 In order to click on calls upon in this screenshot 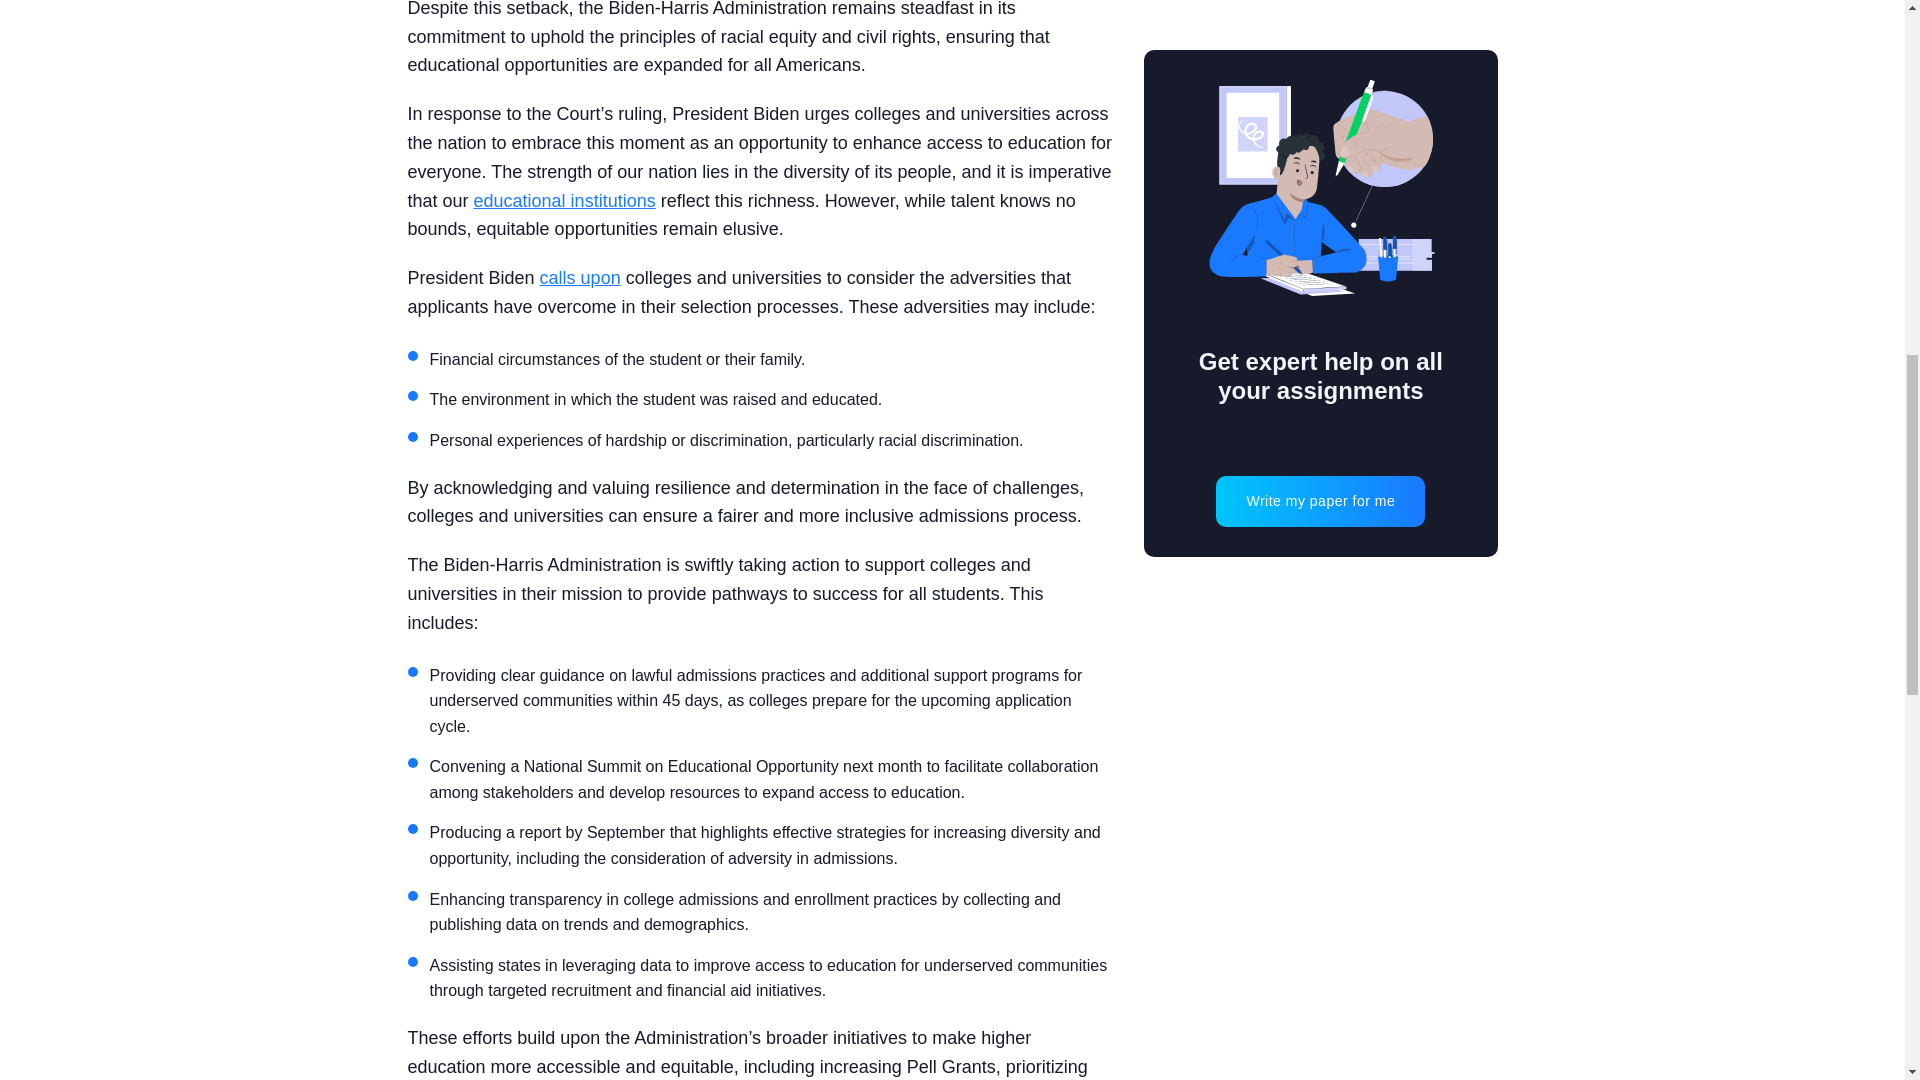, I will do `click(580, 278)`.